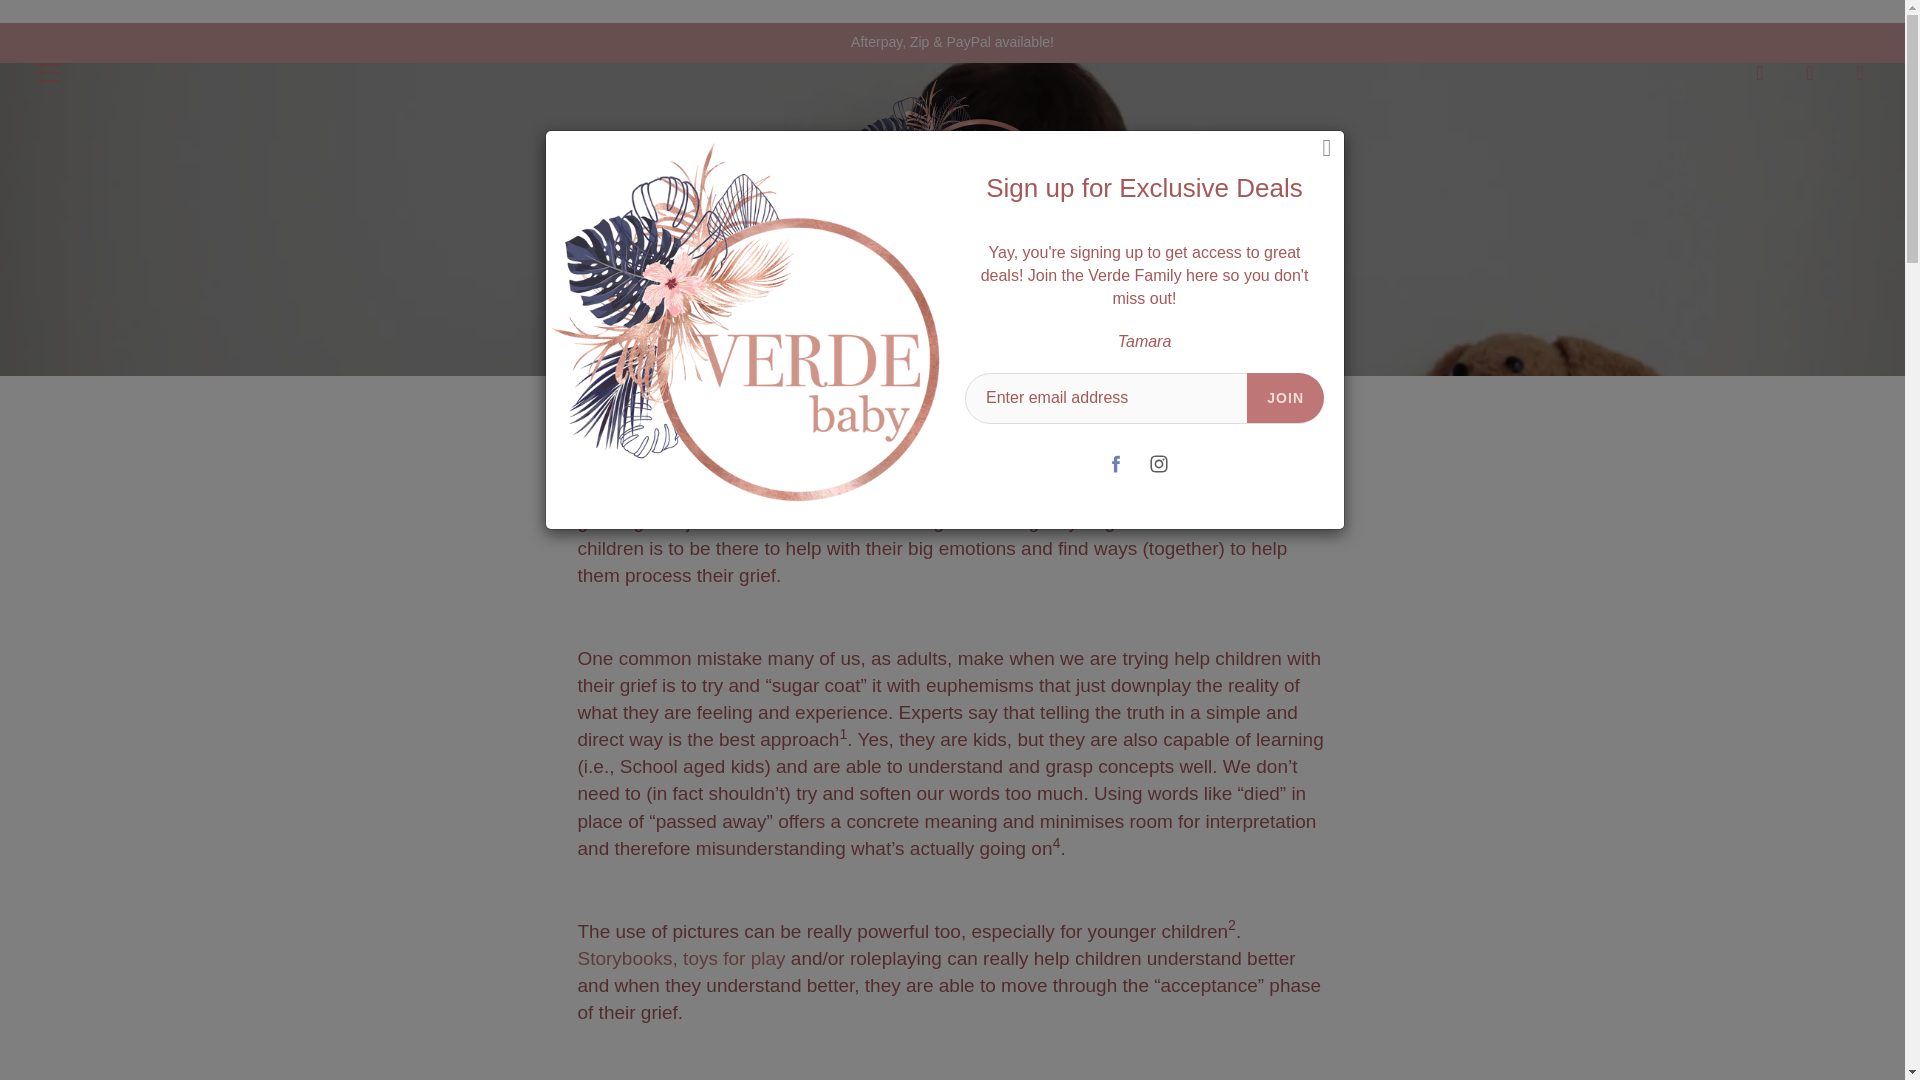 This screenshot has height=1080, width=1920. I want to click on Supporting Grief in Children, so click(729, 958).